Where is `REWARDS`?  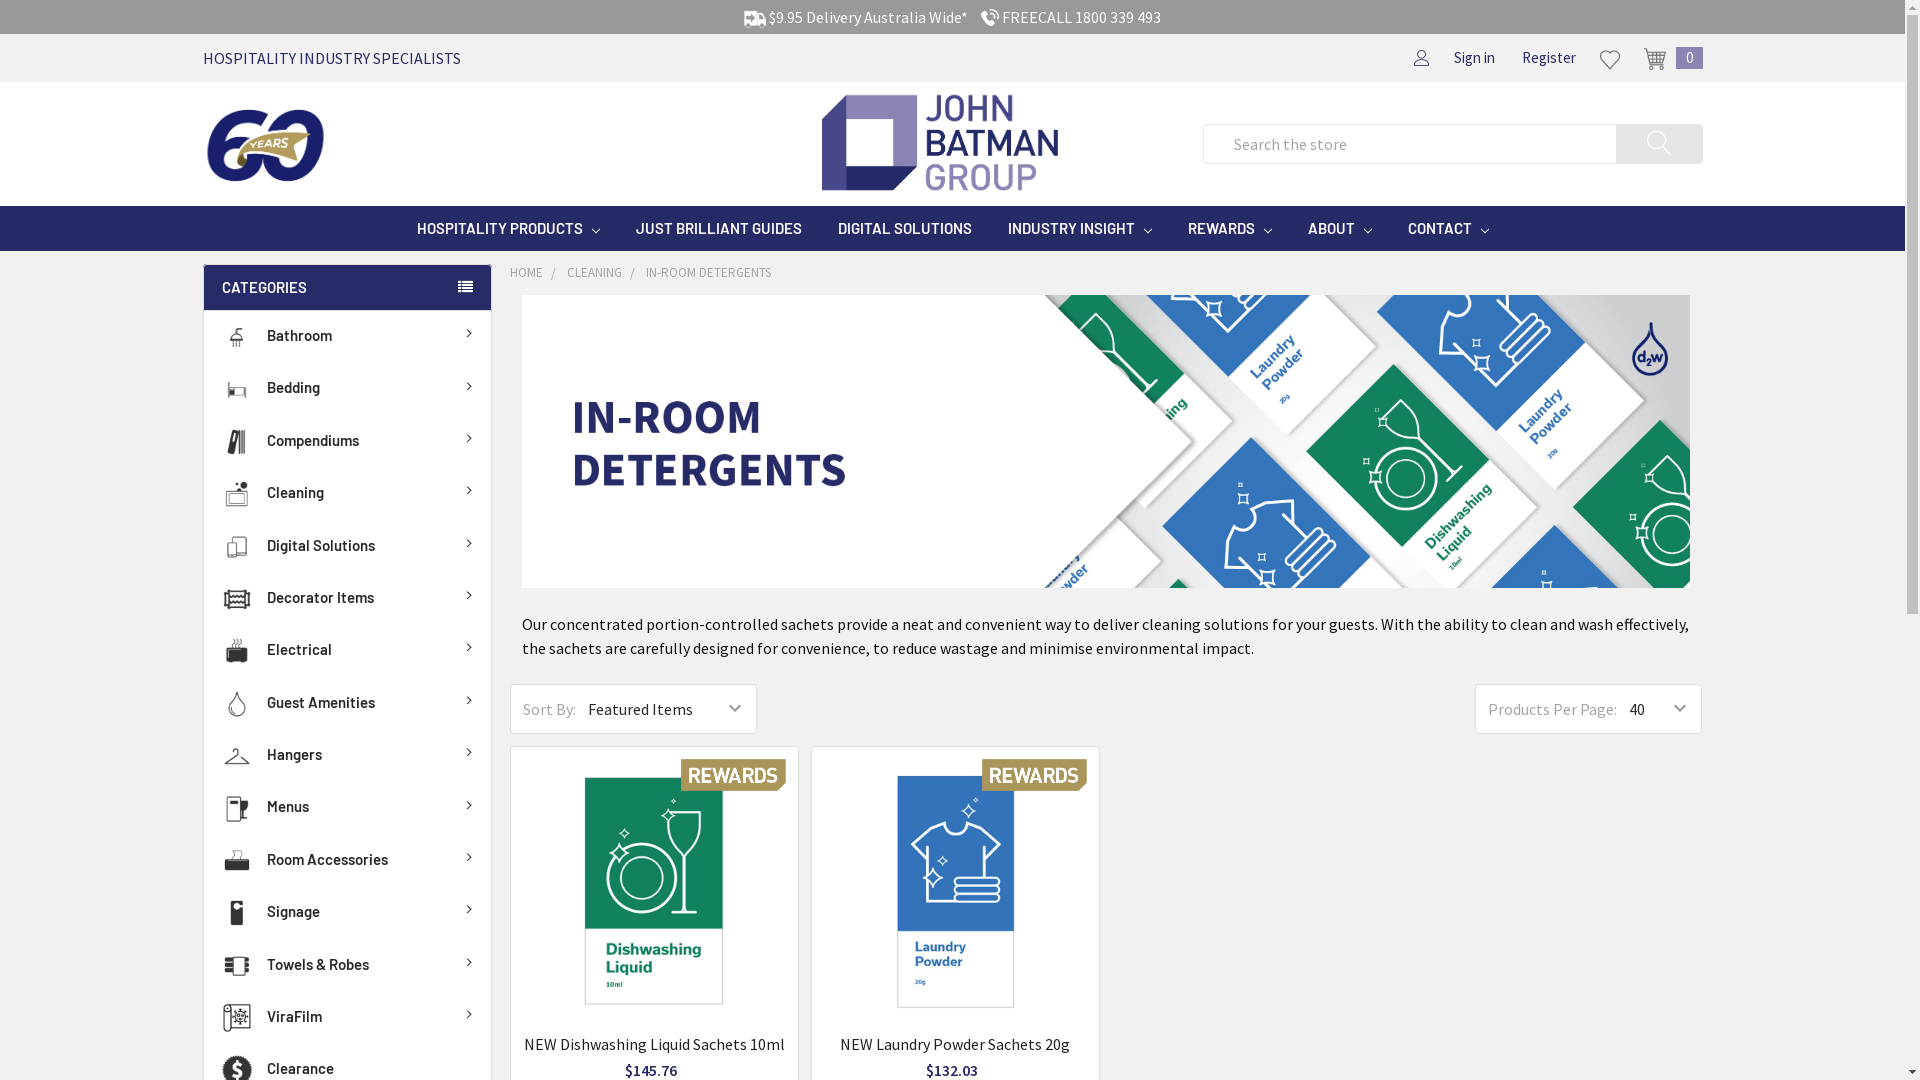
REWARDS is located at coordinates (654, 890).